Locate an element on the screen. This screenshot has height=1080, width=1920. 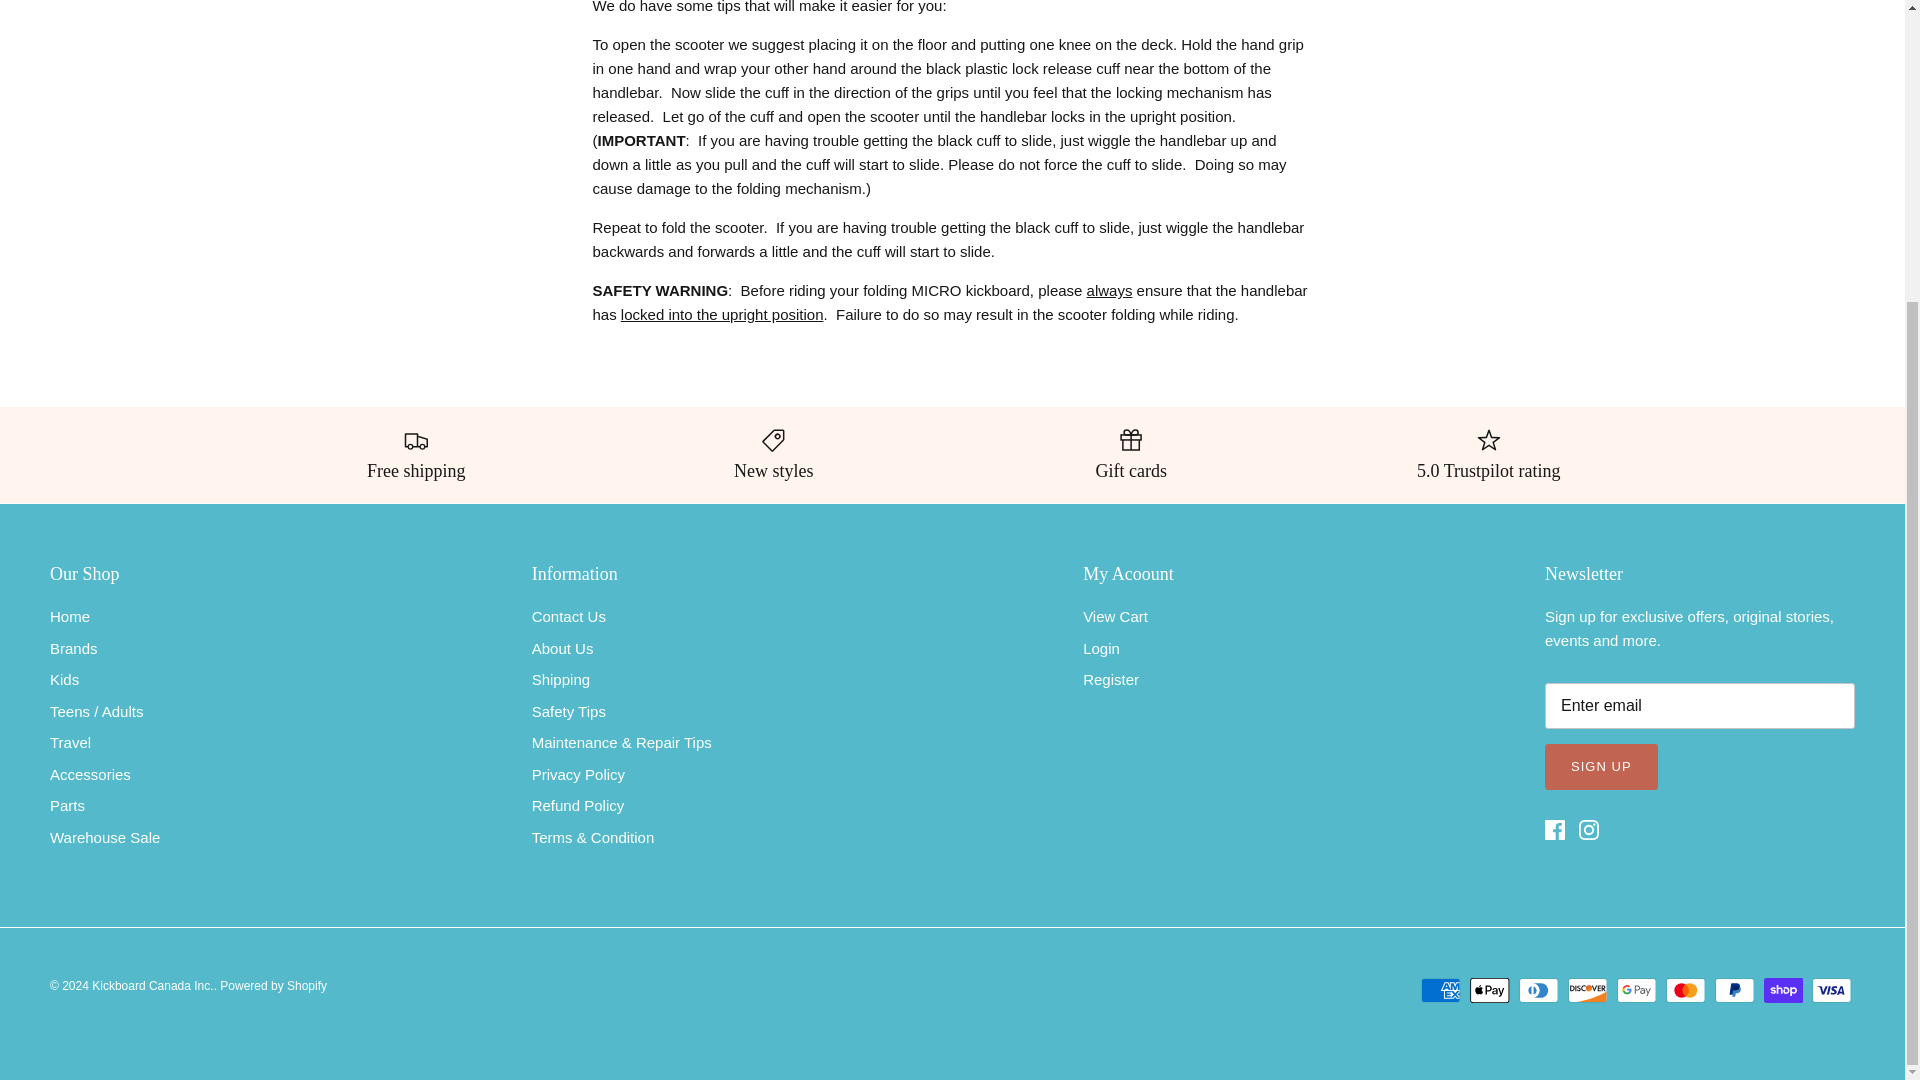
Visa is located at coordinates (1831, 990).